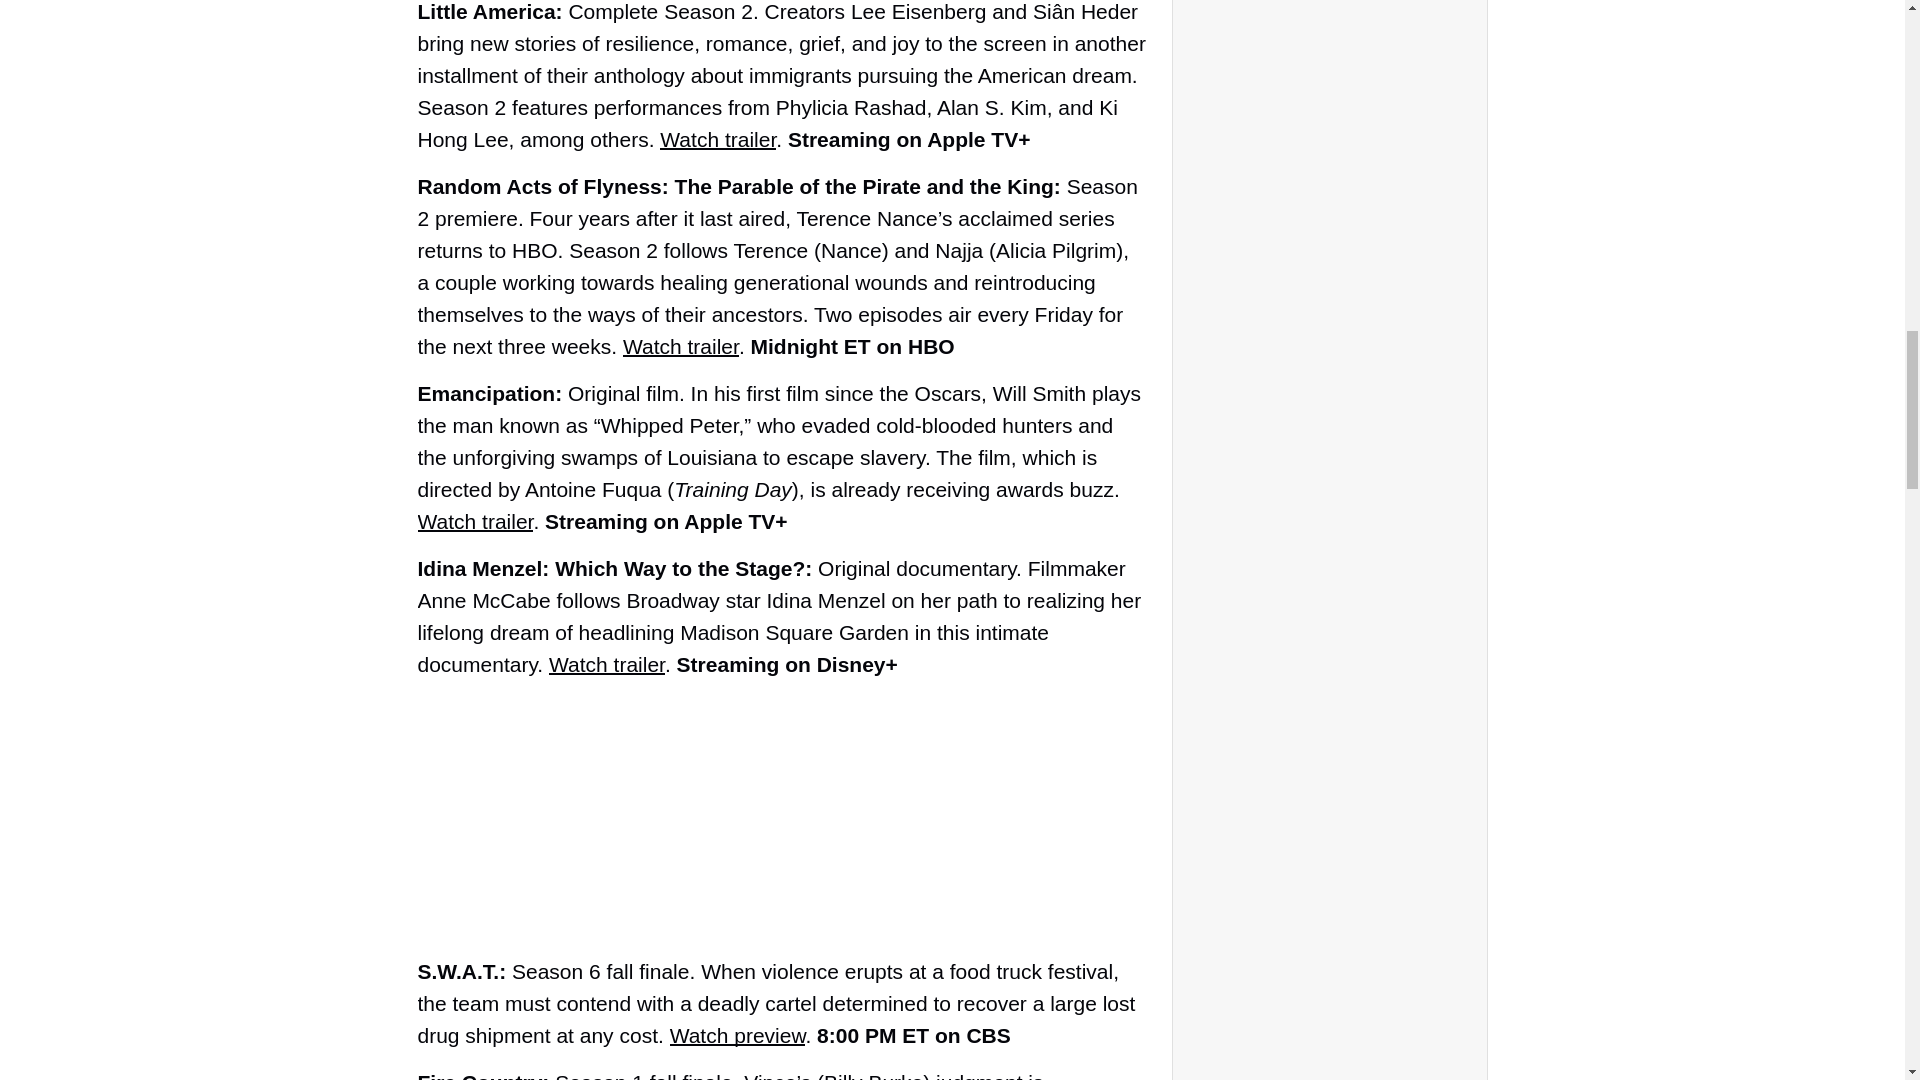 This screenshot has width=1920, height=1080. I want to click on Watch trailer, so click(476, 521).